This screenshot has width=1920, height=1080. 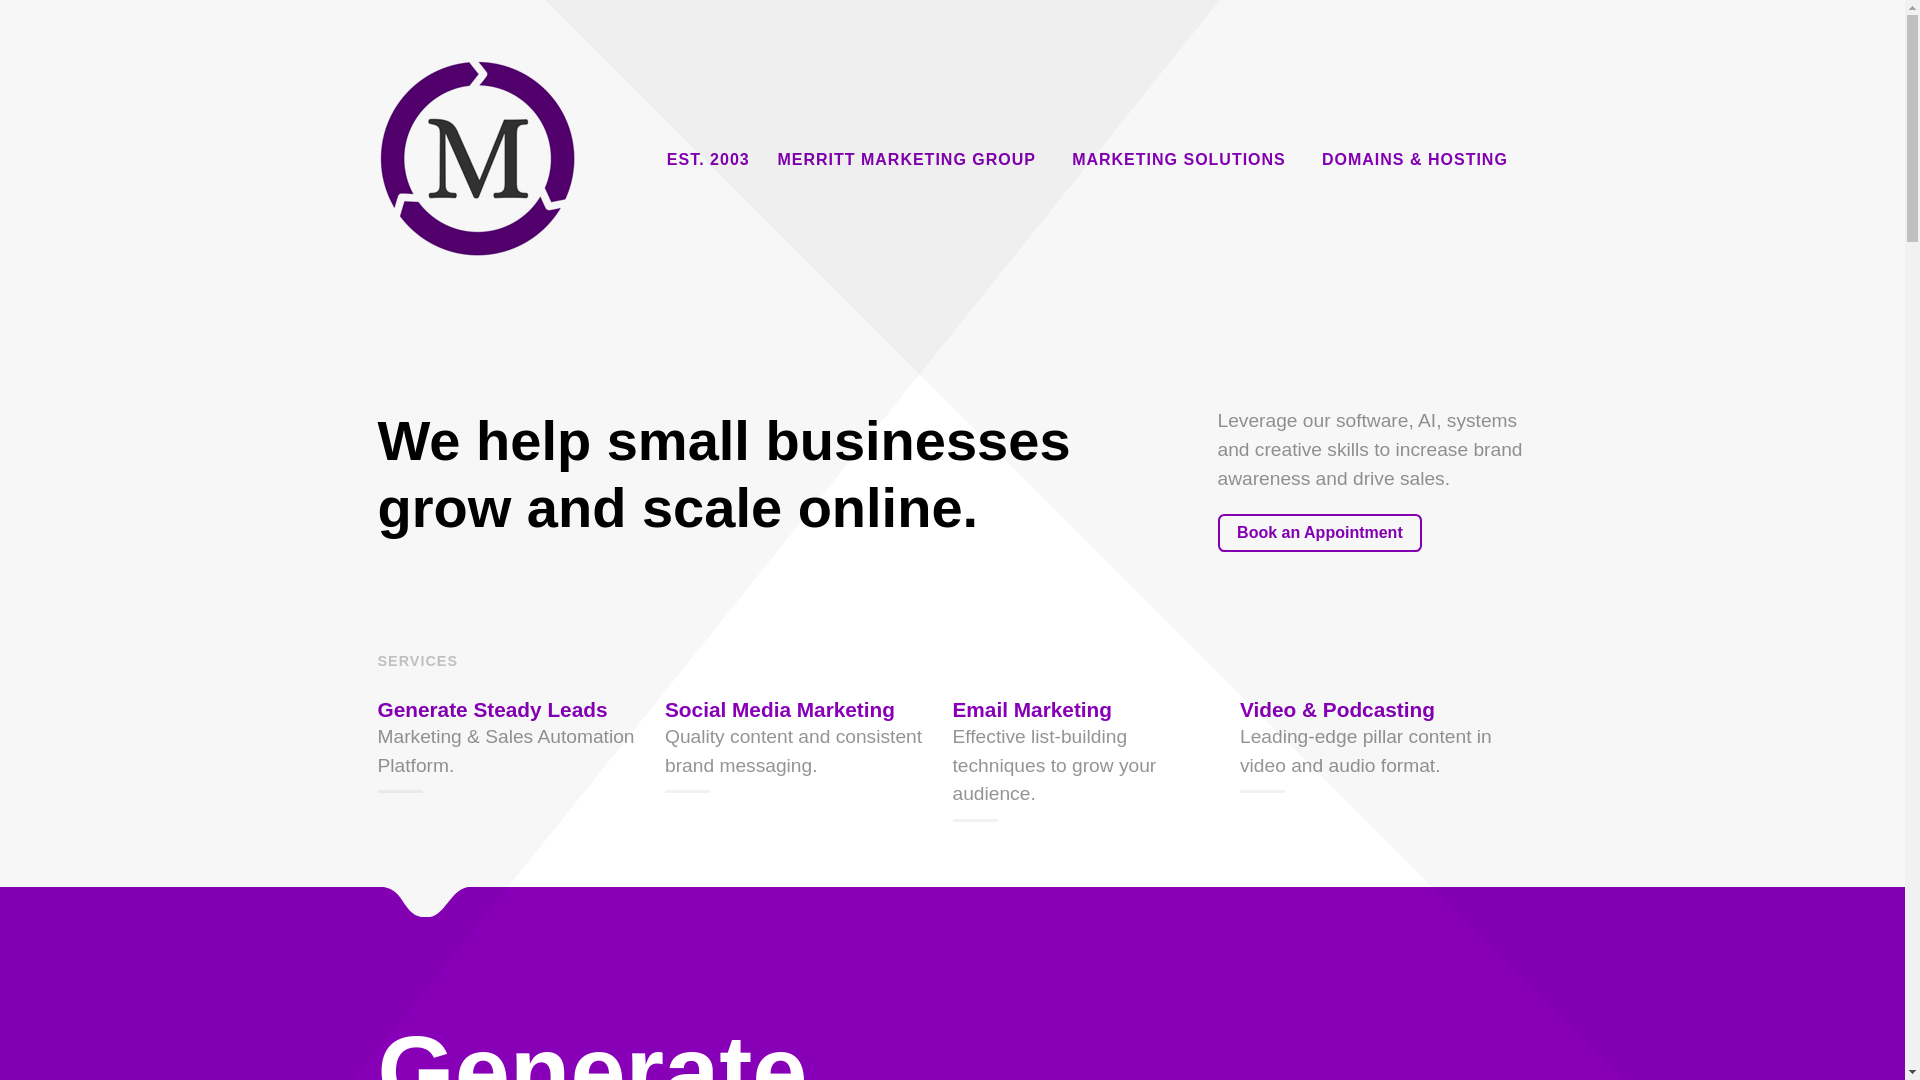 What do you see at coordinates (1182, 160) in the screenshot?
I see `MARKETING SOLUTIONS` at bounding box center [1182, 160].